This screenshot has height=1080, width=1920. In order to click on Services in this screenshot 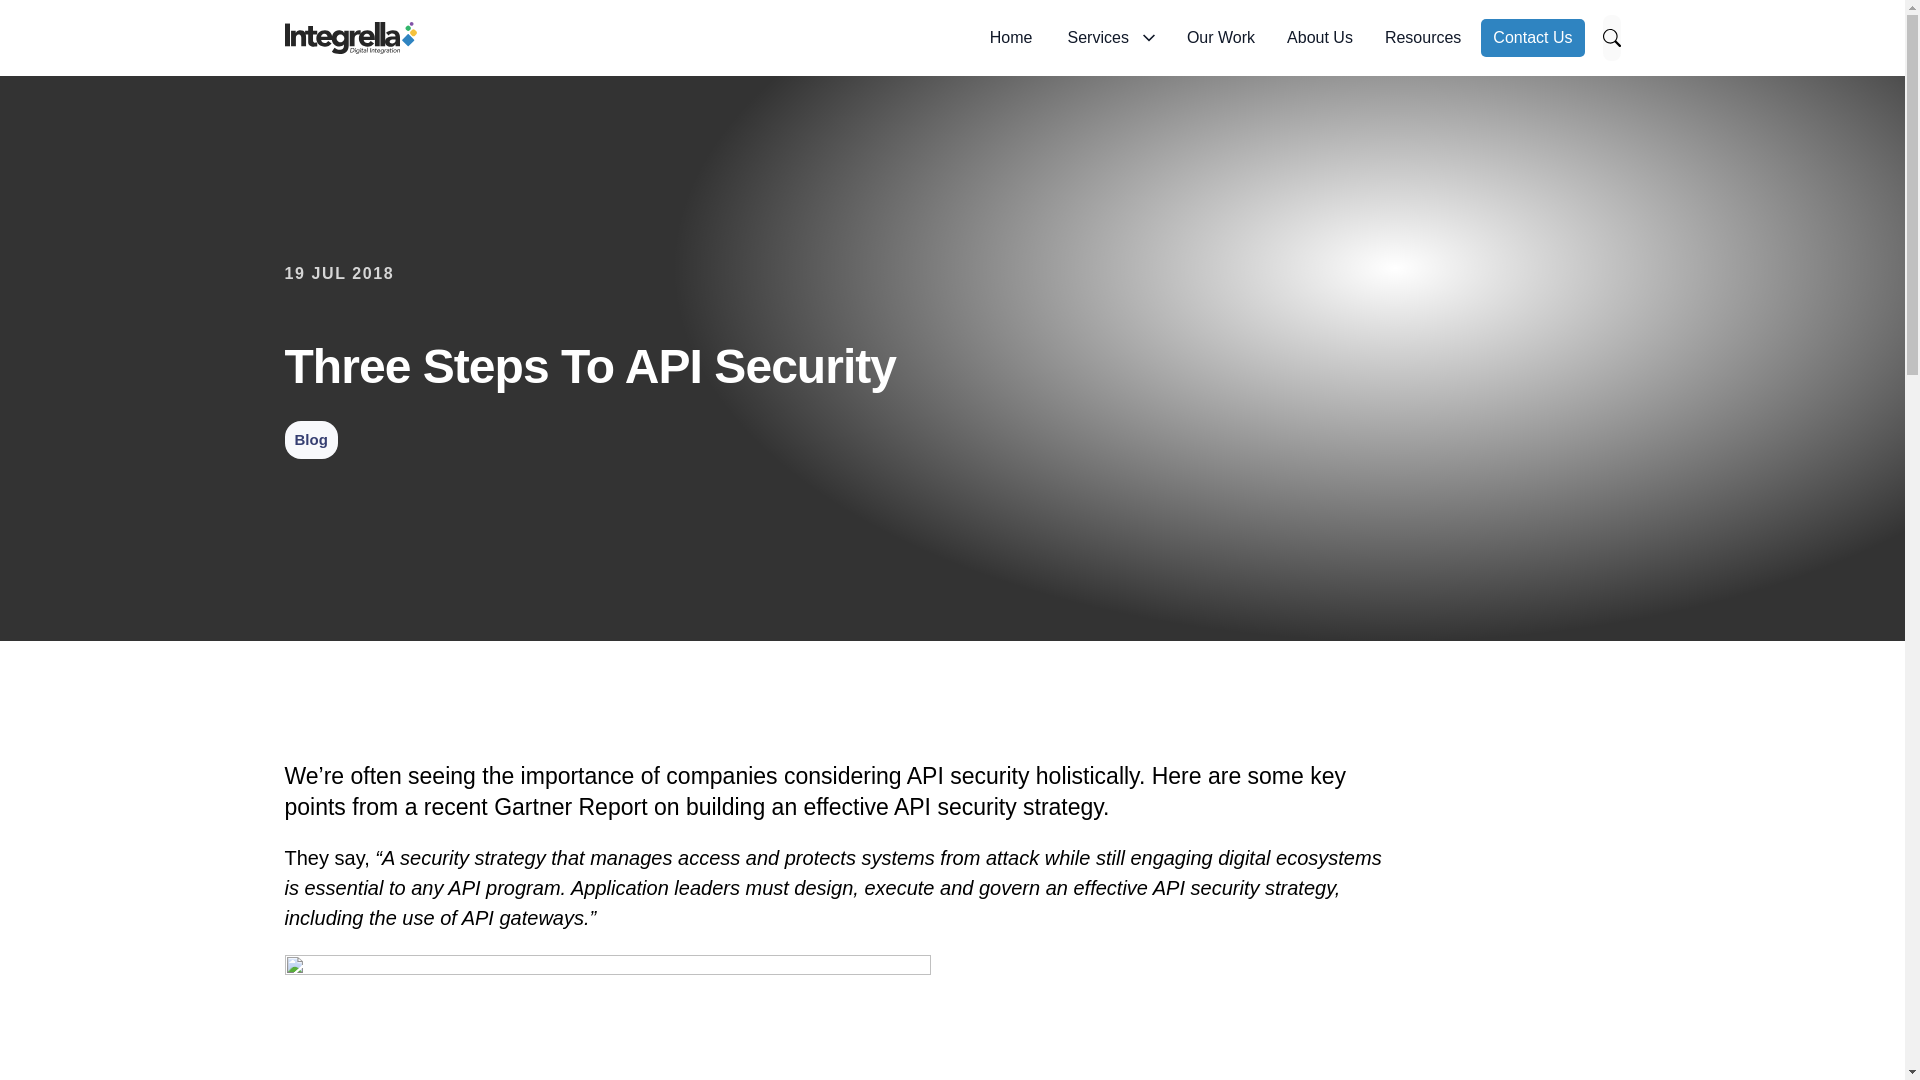, I will do `click(1112, 38)`.